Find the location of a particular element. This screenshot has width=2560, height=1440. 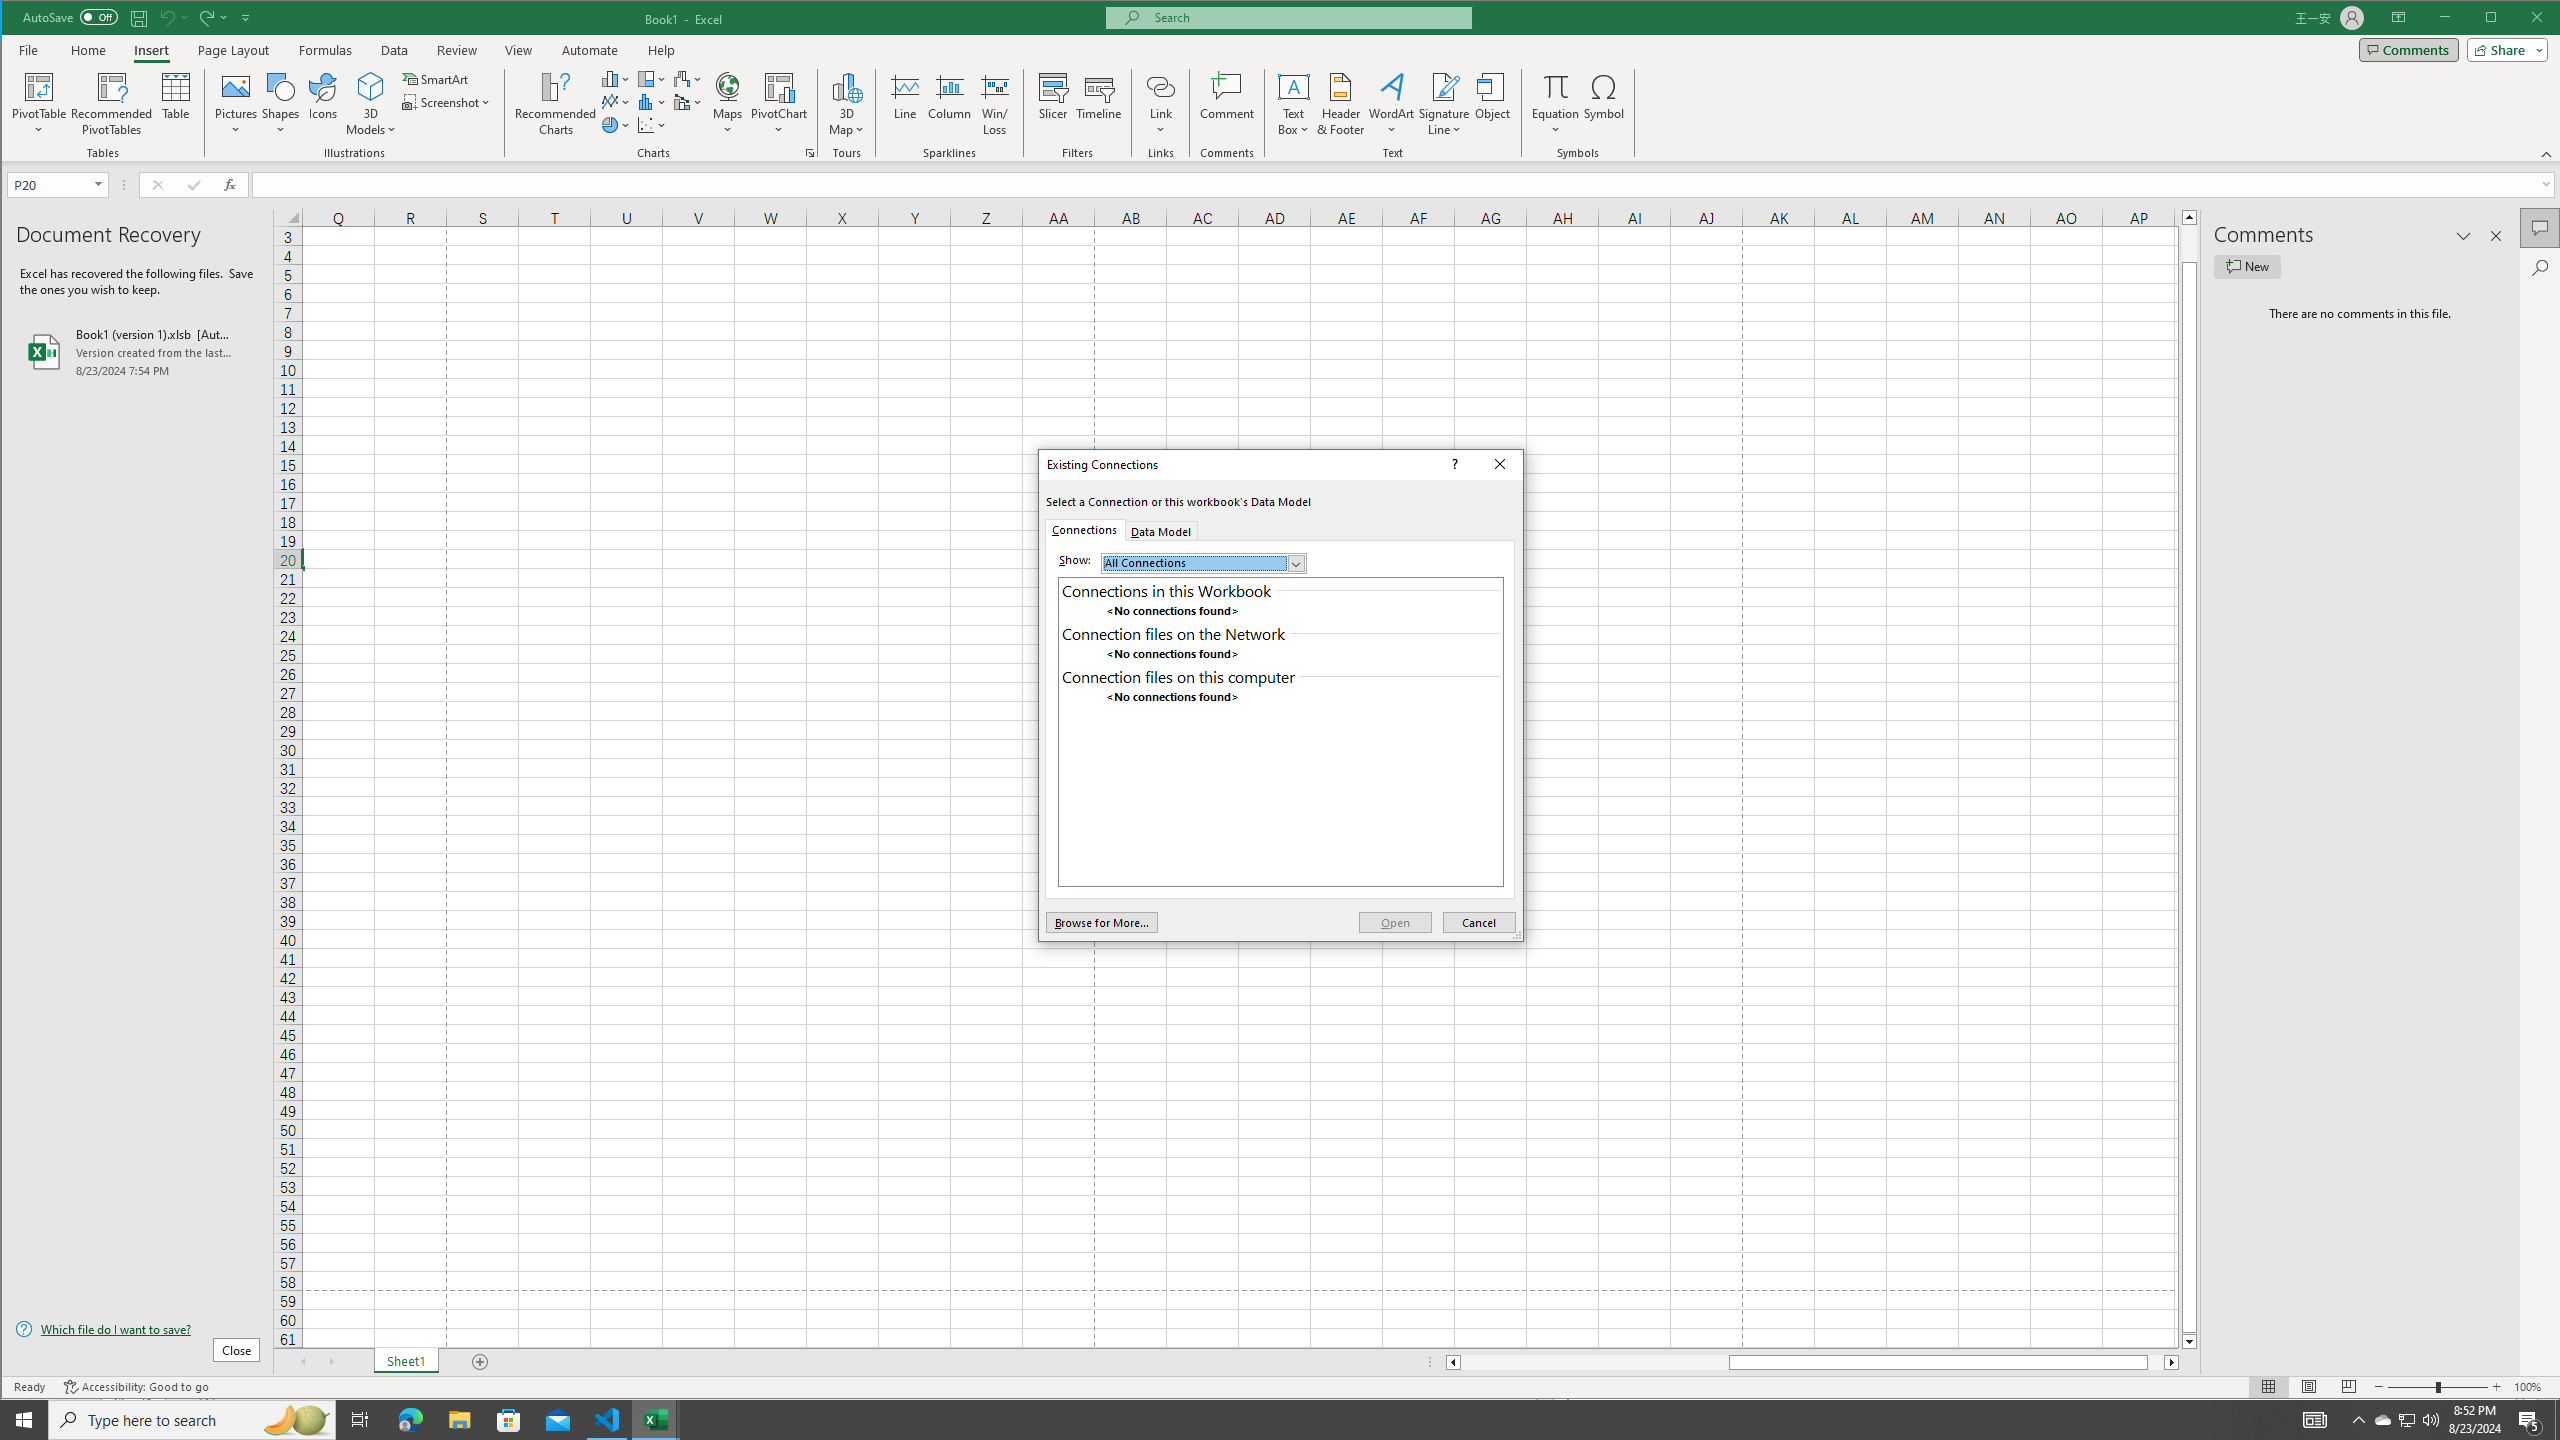

Page right is located at coordinates (2155, 1362).